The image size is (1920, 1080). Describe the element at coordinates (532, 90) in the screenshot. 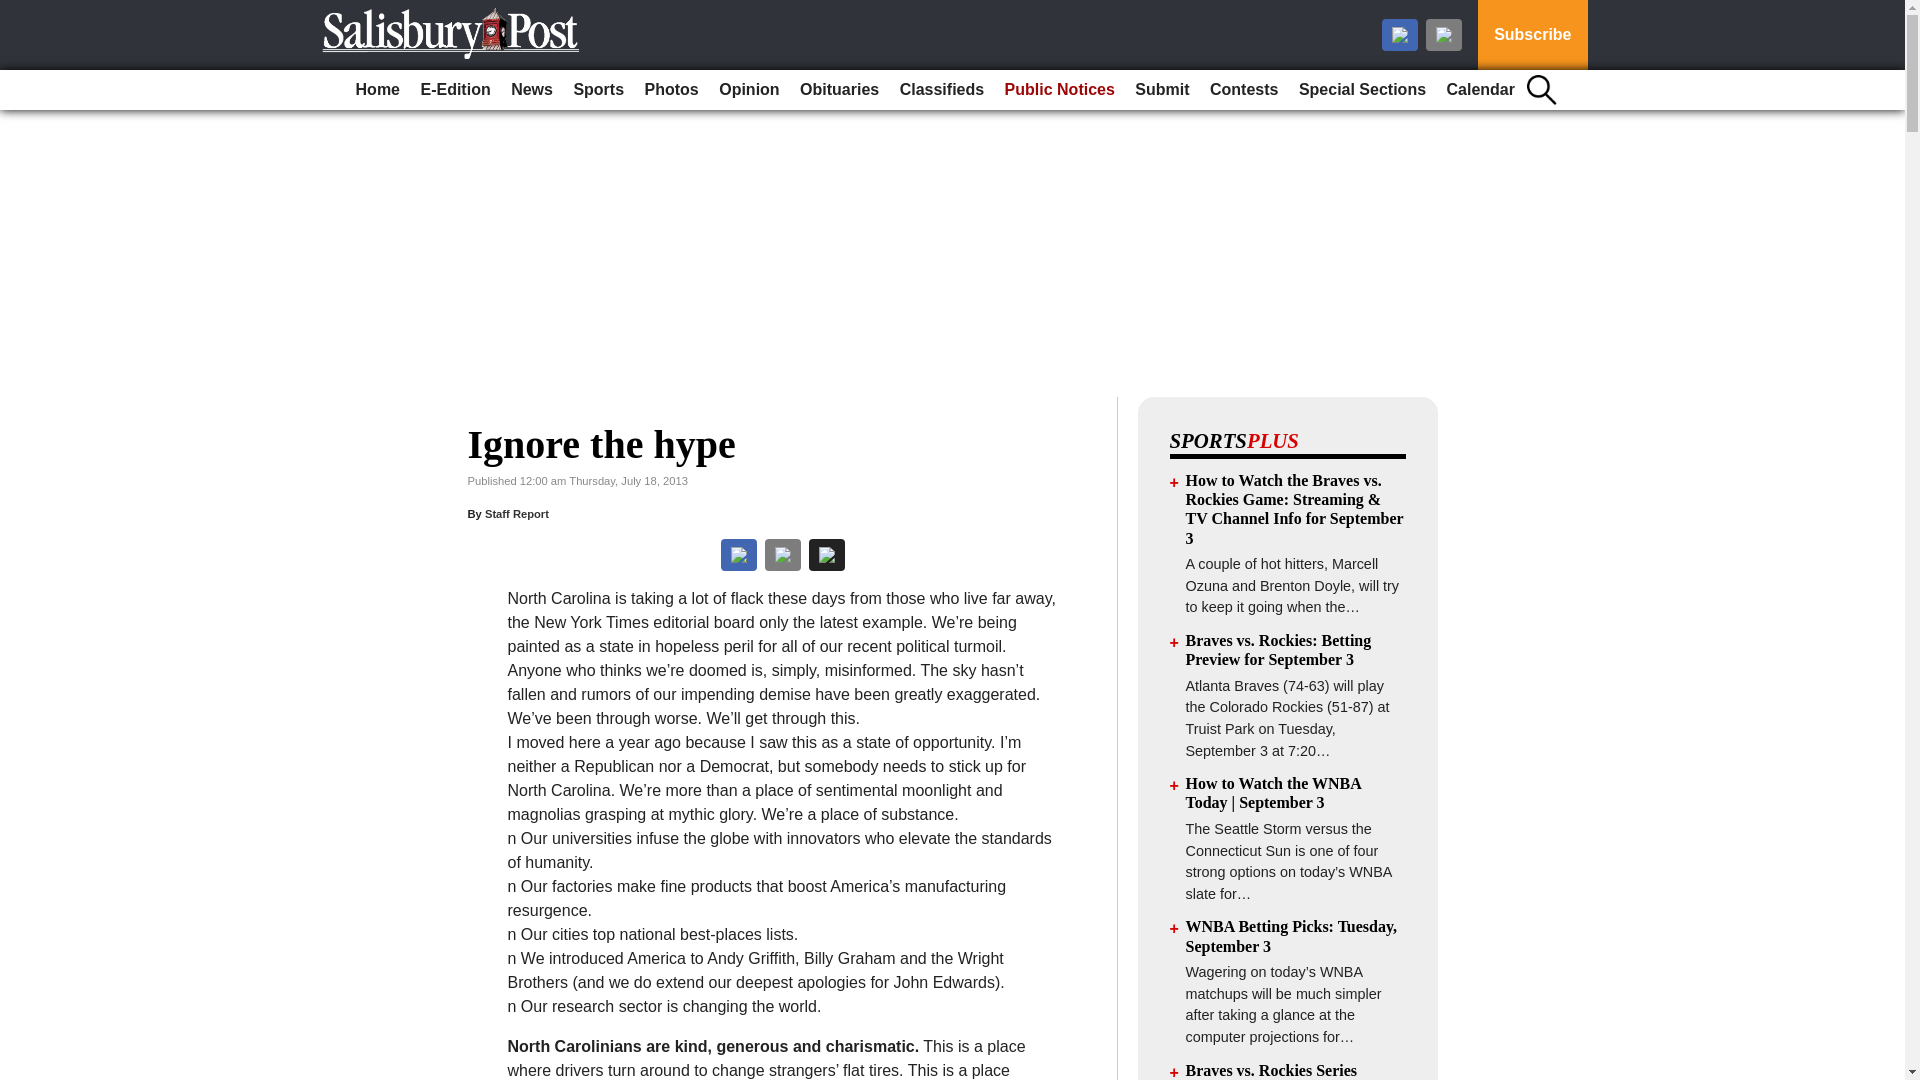

I see `News` at that location.